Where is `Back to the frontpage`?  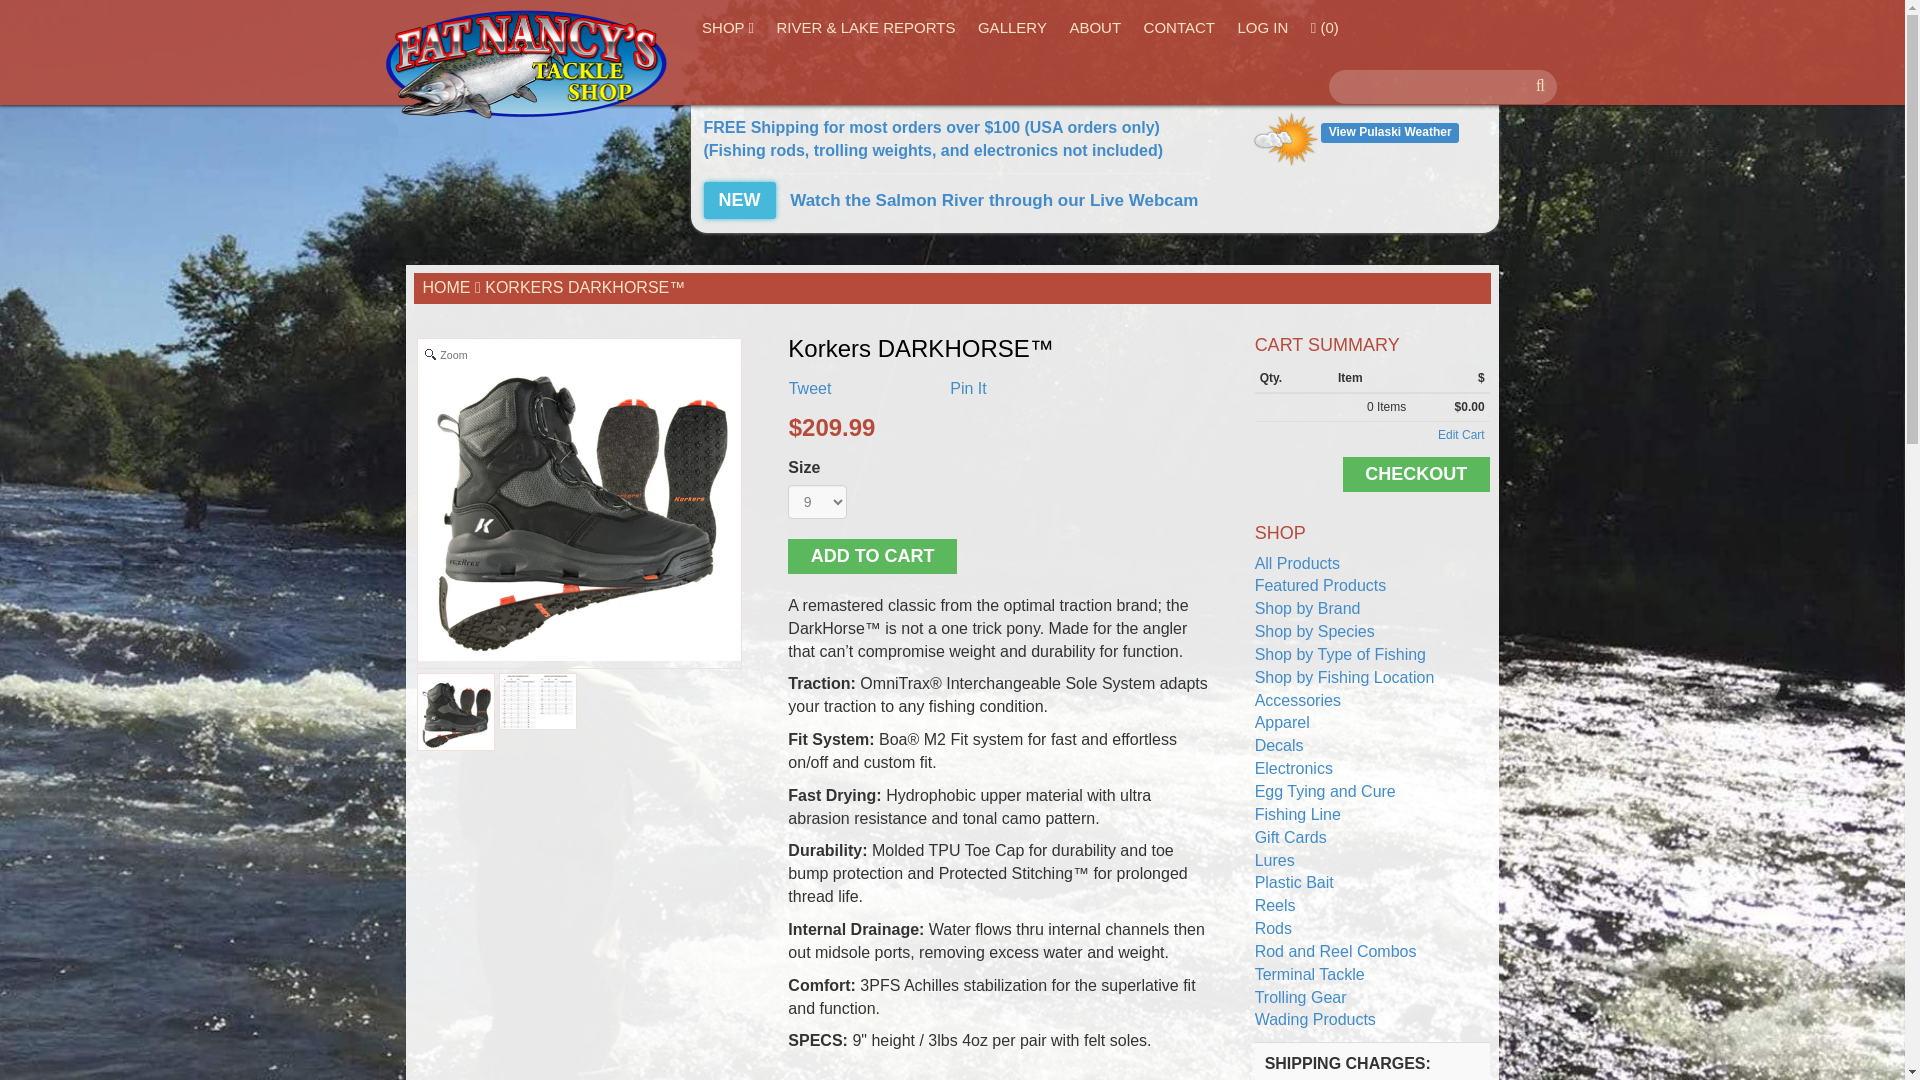 Back to the frontpage is located at coordinates (446, 286).